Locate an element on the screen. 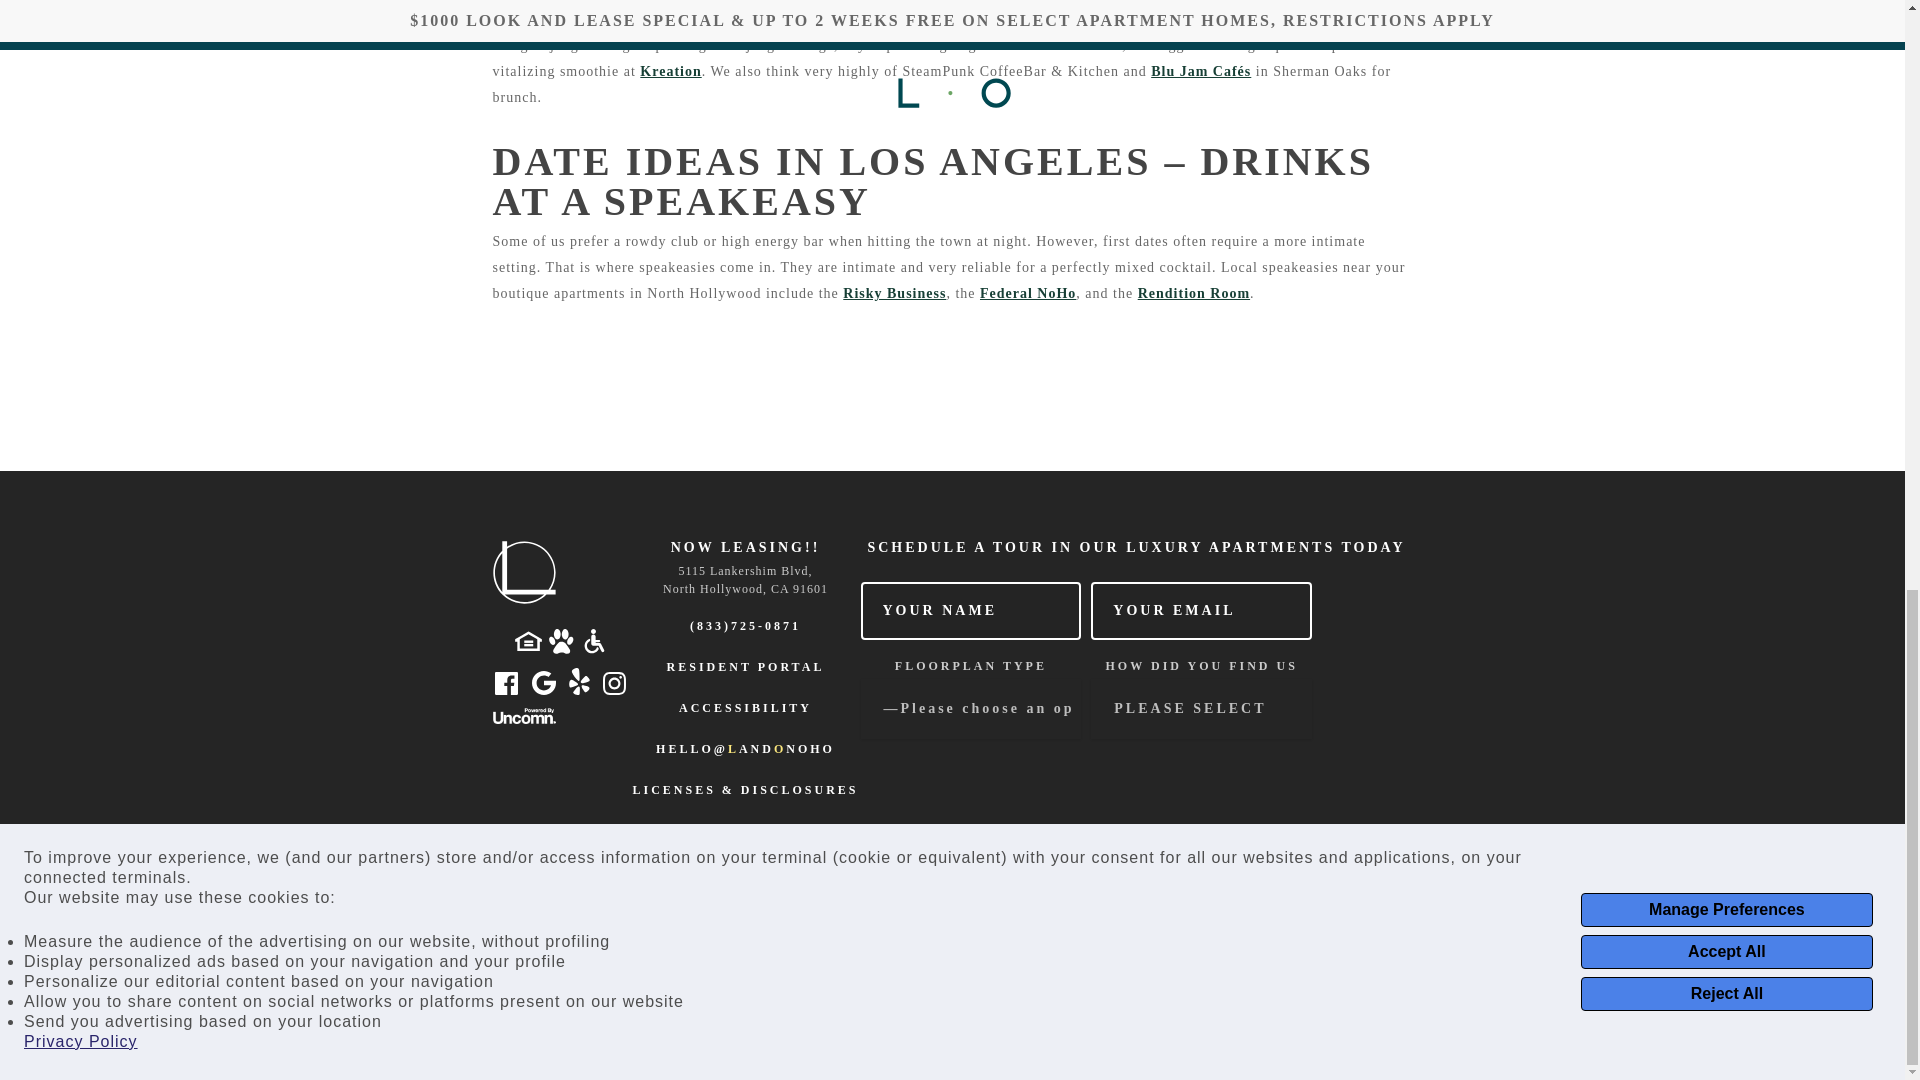 Image resolution: width=1920 pixels, height=1080 pixels. Kreation is located at coordinates (670, 70).